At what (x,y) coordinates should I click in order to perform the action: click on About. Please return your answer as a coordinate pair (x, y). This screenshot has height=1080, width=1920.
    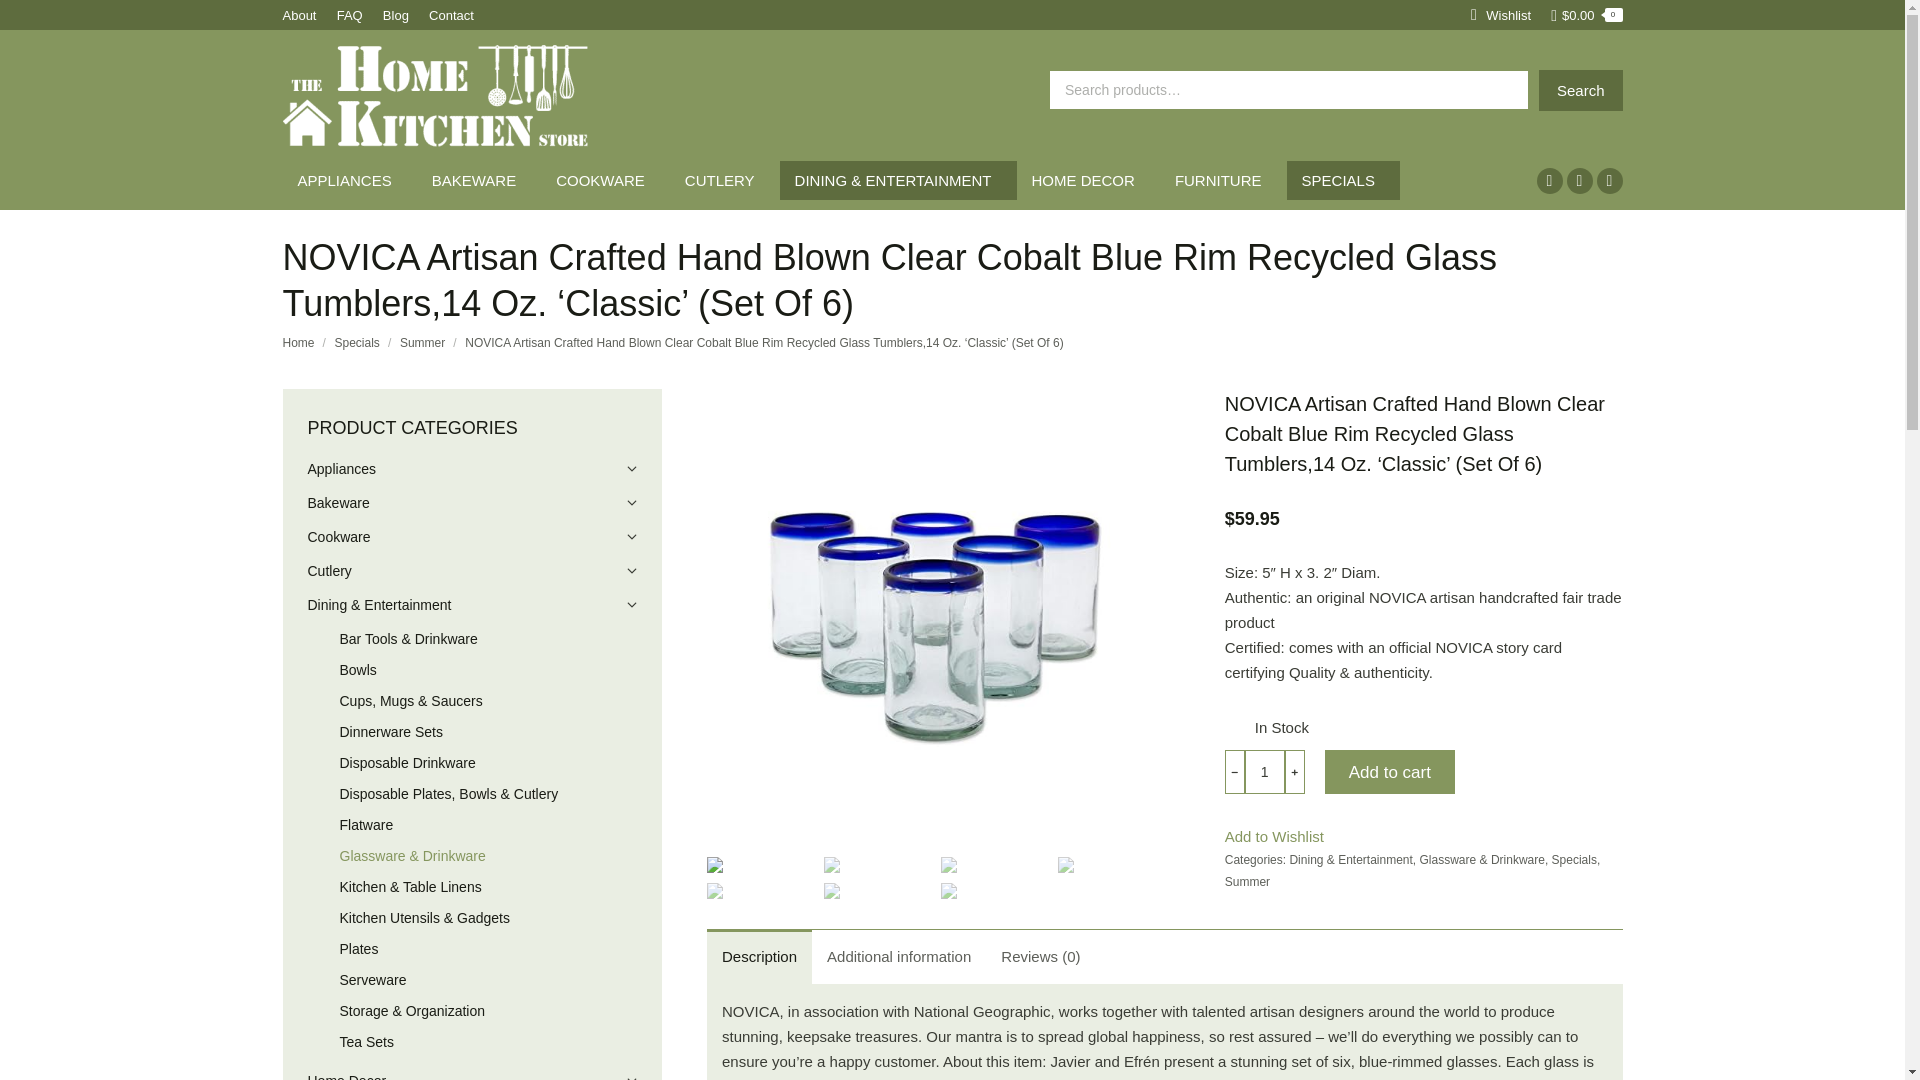
    Looking at the image, I should click on (299, 15).